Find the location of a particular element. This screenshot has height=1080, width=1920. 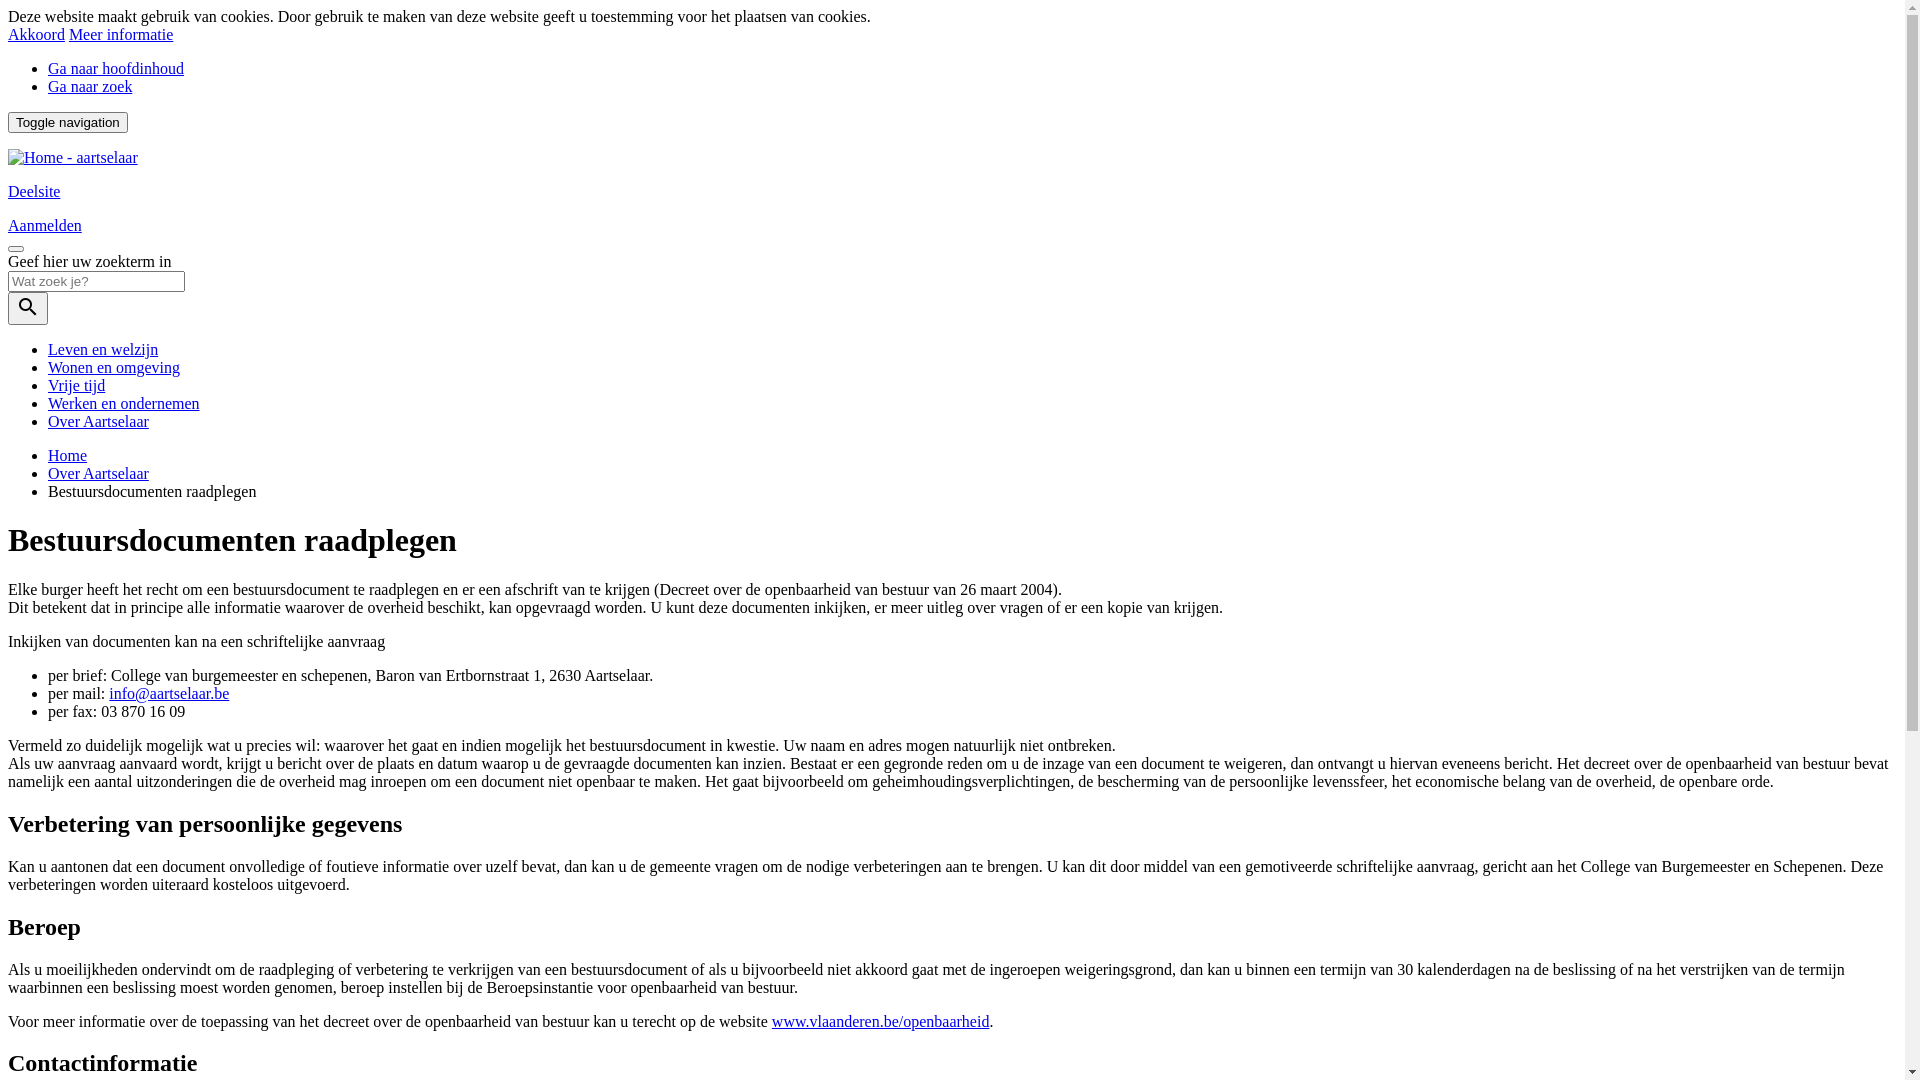

Deelsite is located at coordinates (34, 192).